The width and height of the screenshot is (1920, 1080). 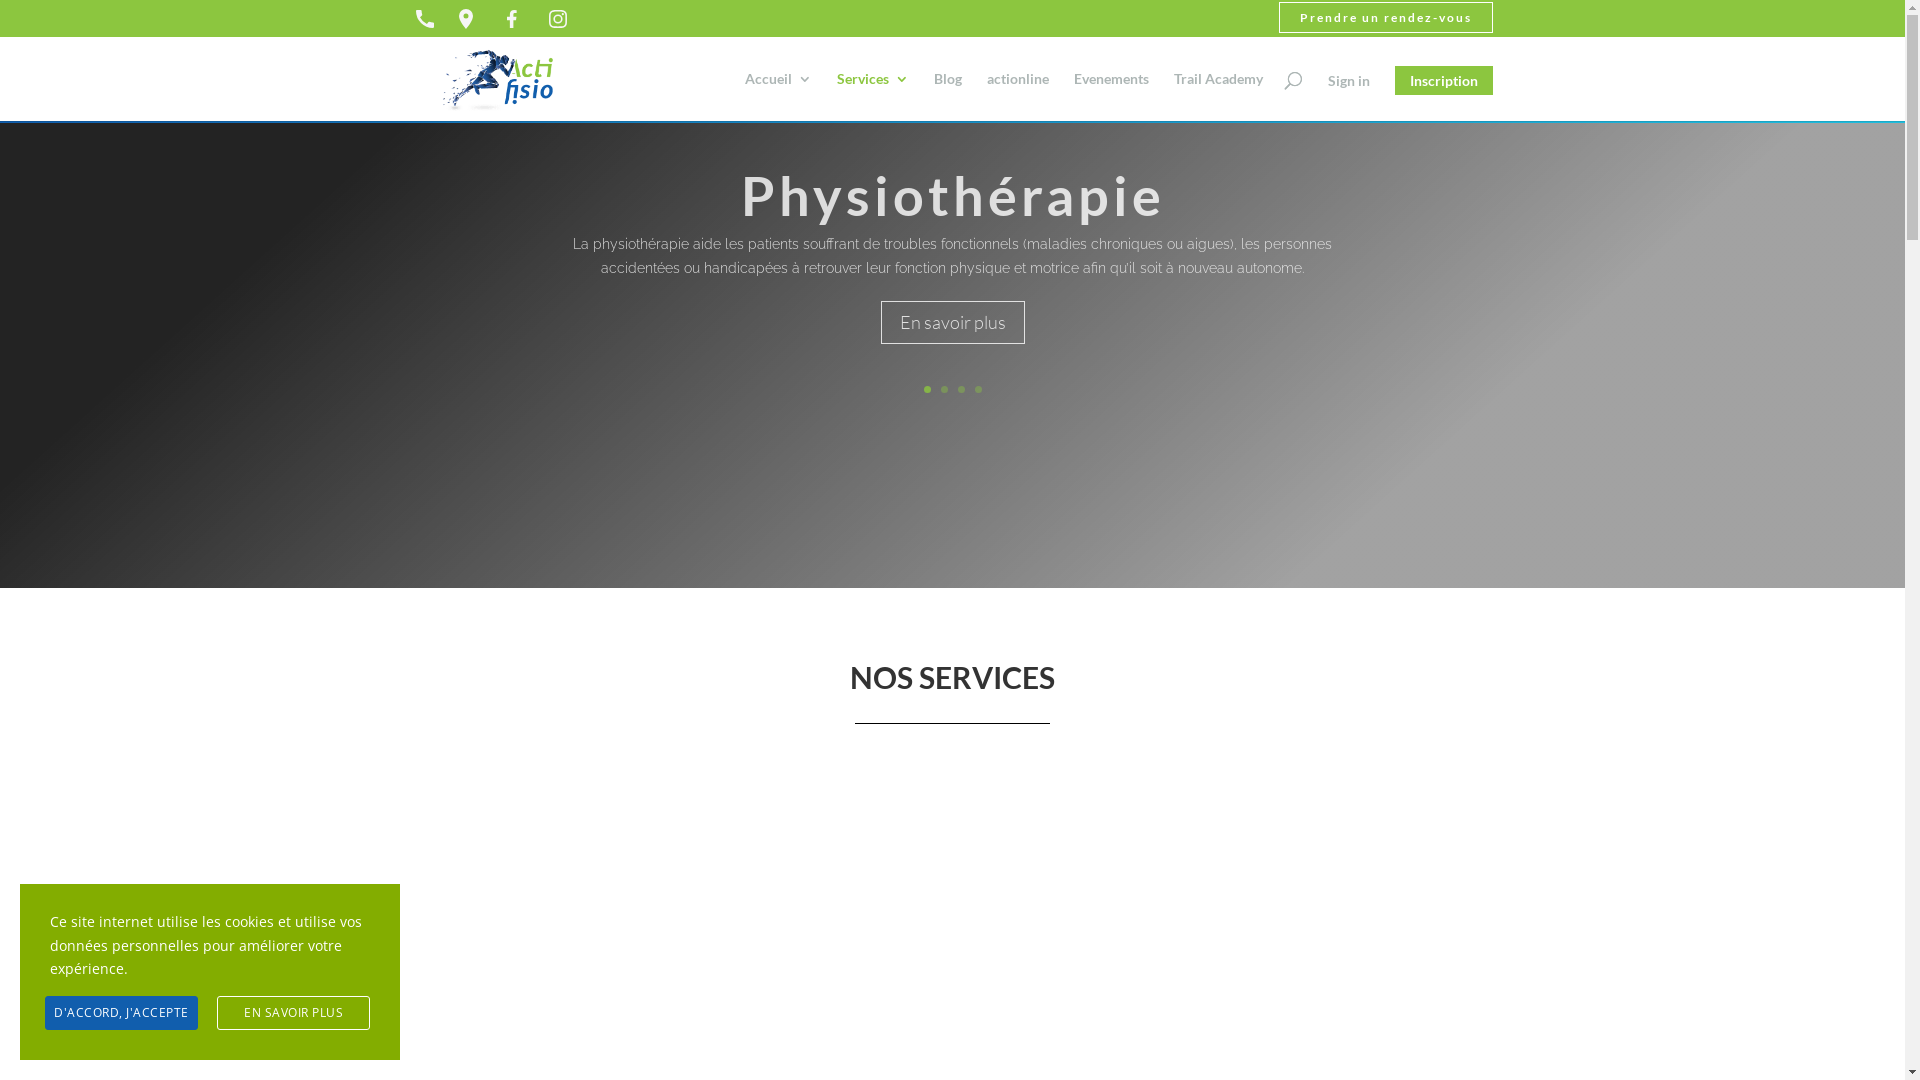 What do you see at coordinates (948, 96) in the screenshot?
I see `Blog` at bounding box center [948, 96].